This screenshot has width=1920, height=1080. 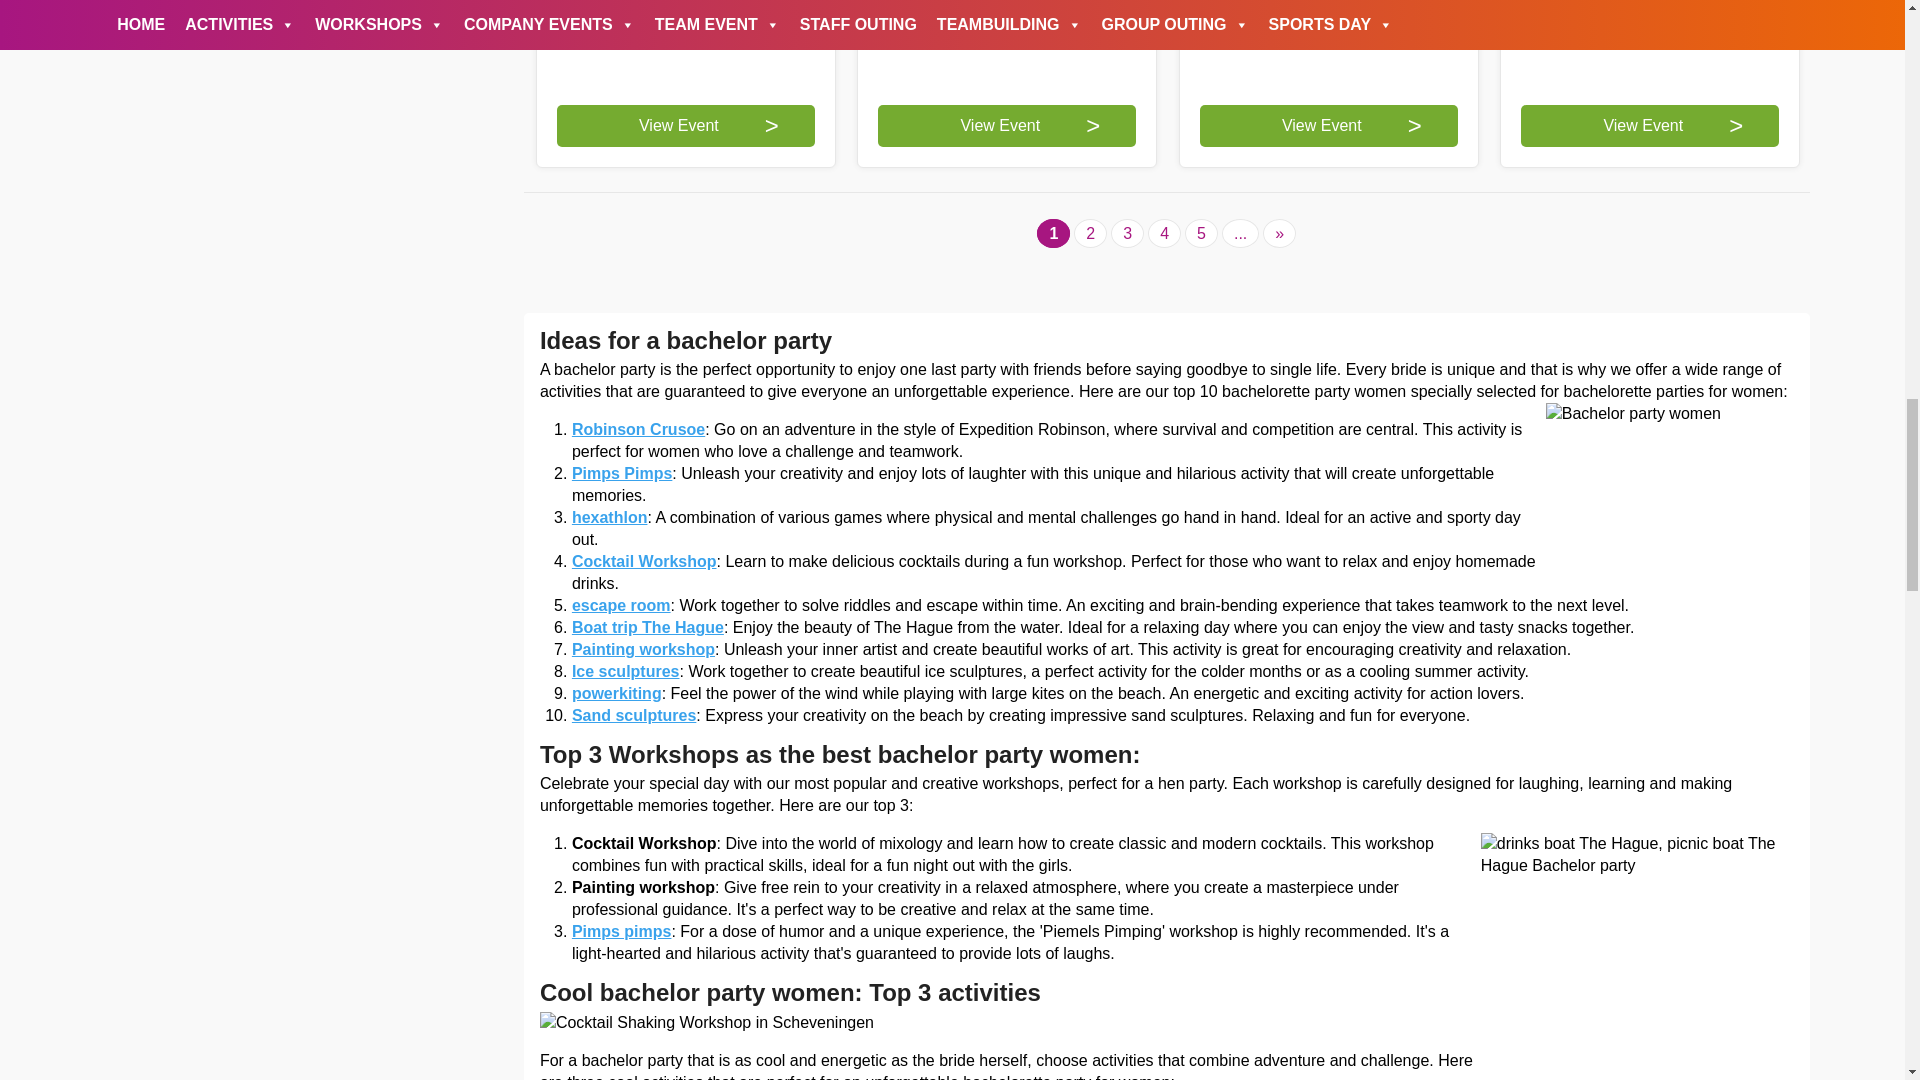 I want to click on Page 4, so click(x=1164, y=234).